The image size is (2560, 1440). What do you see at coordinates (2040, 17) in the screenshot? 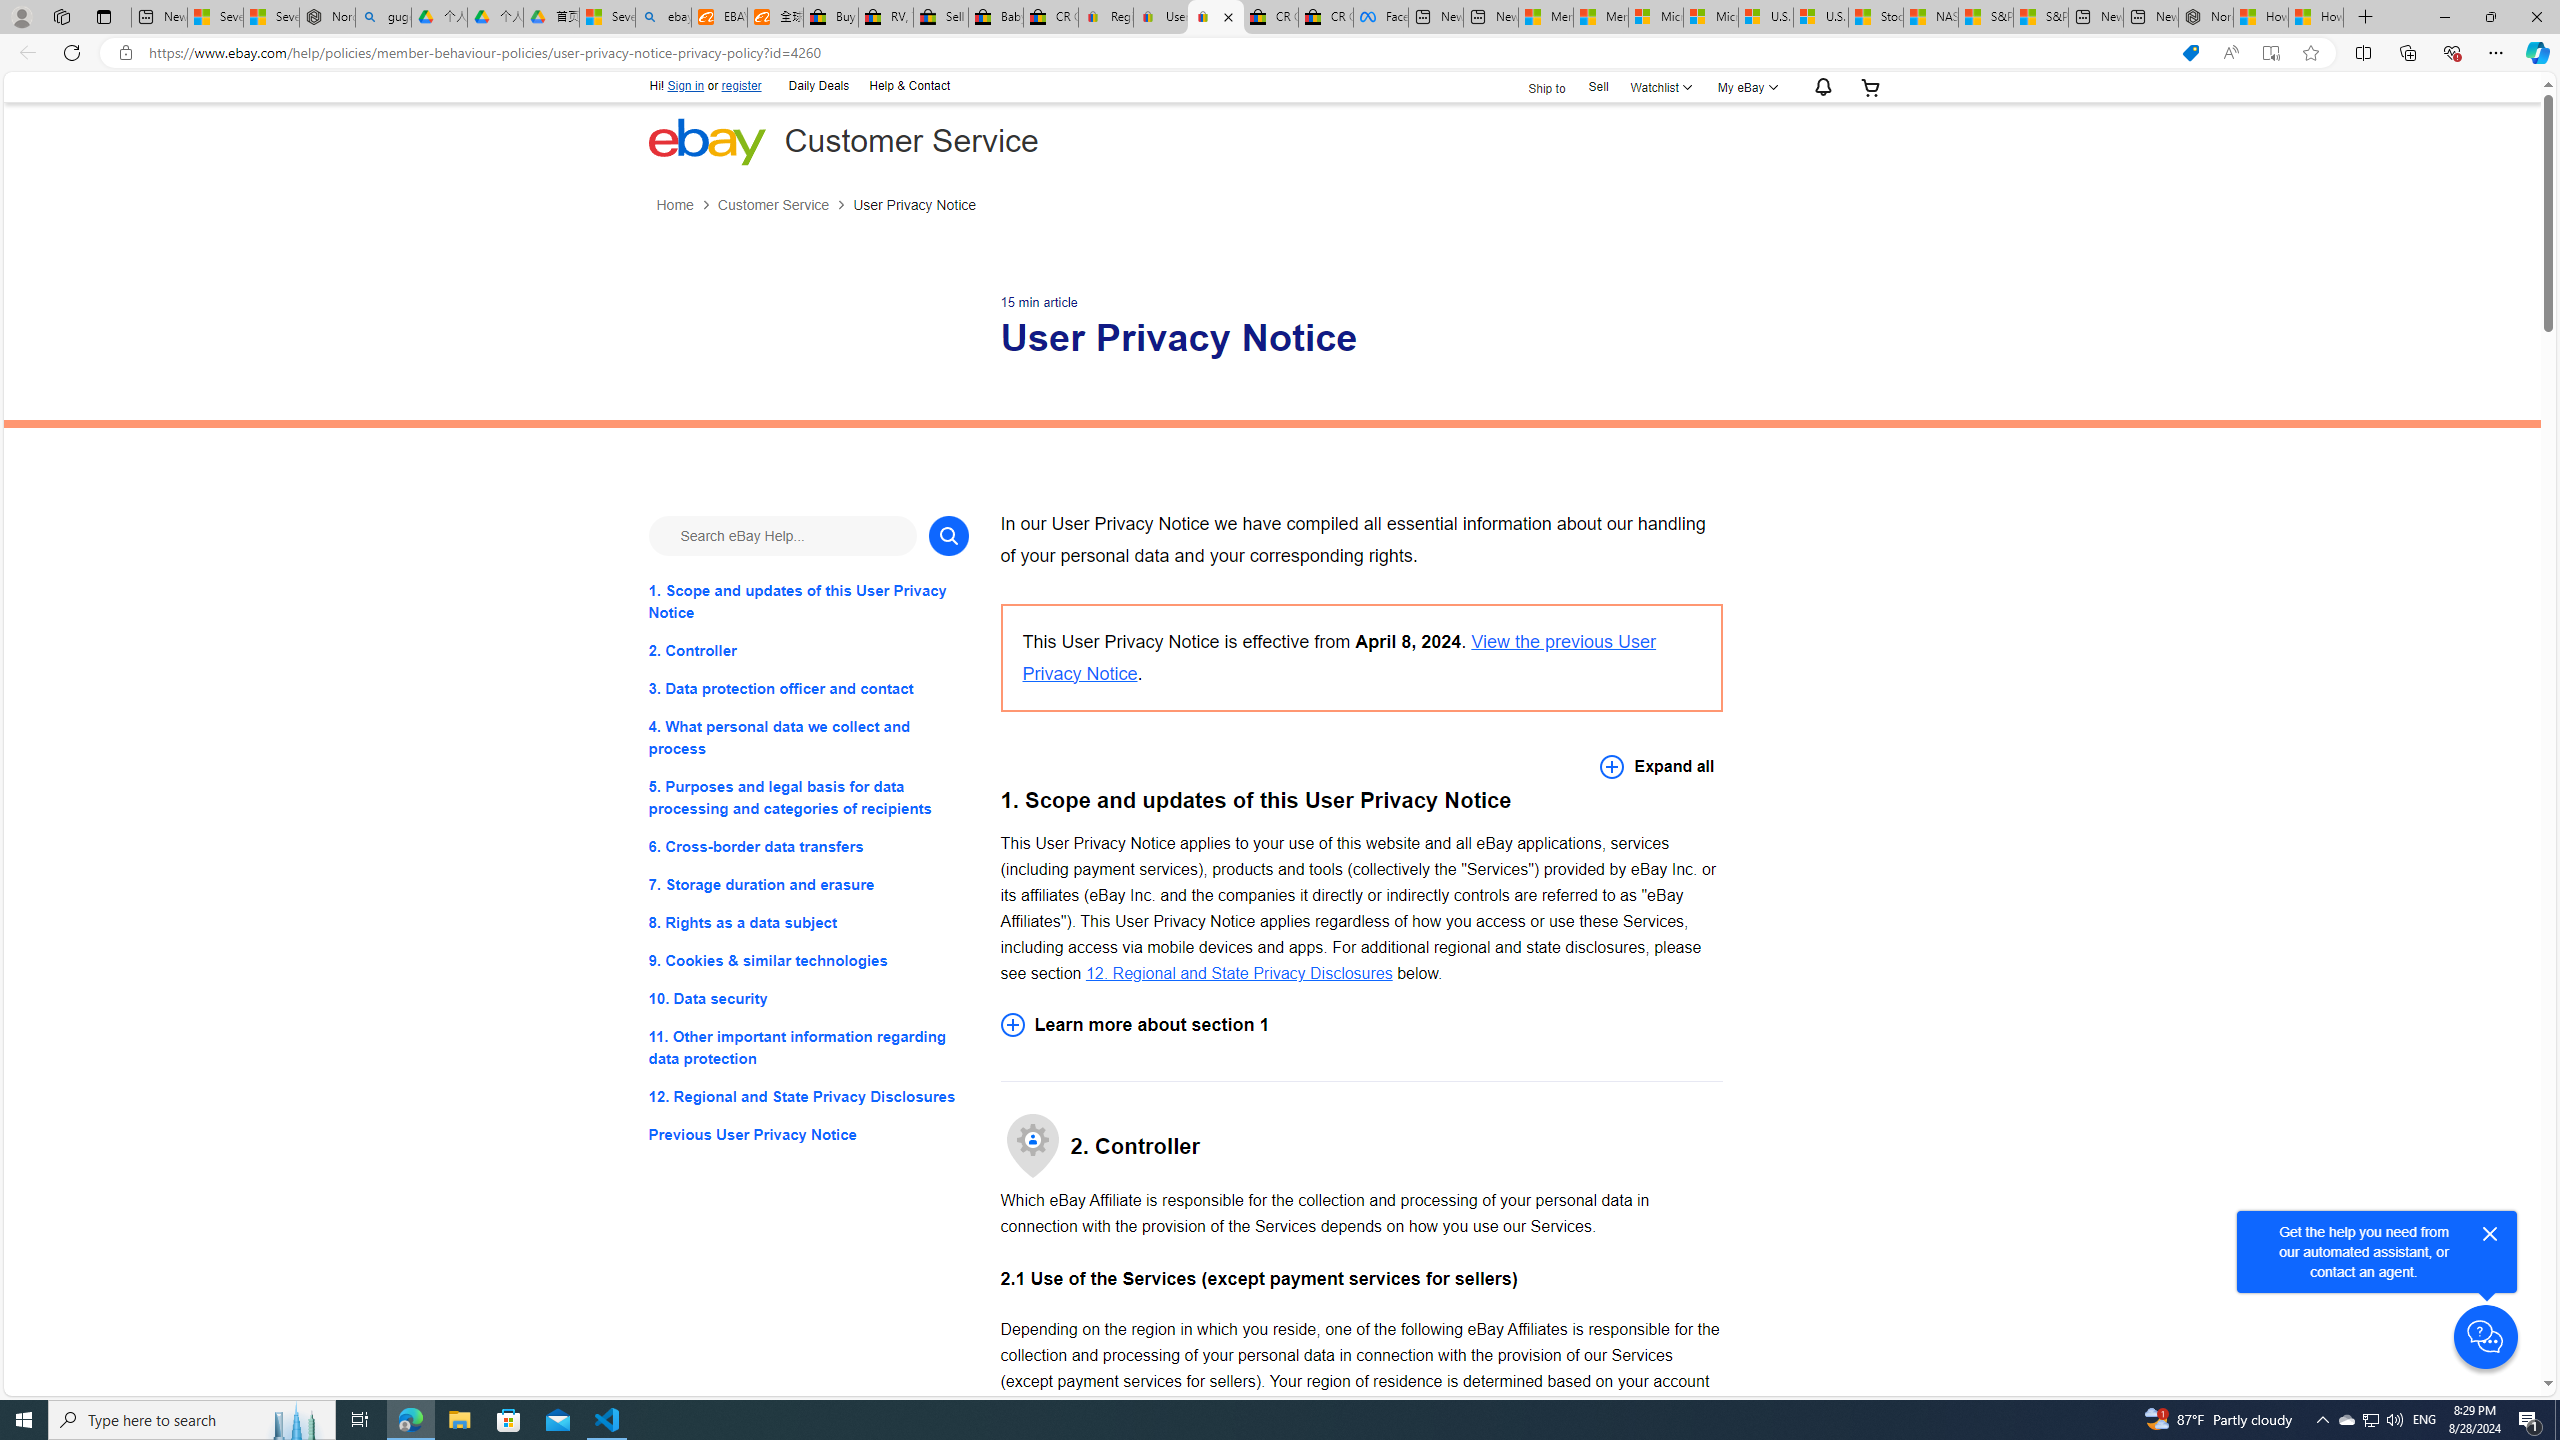
I see `S&P 500, Nasdaq end lower, weighed by Nvidia dip | Watch` at bounding box center [2040, 17].